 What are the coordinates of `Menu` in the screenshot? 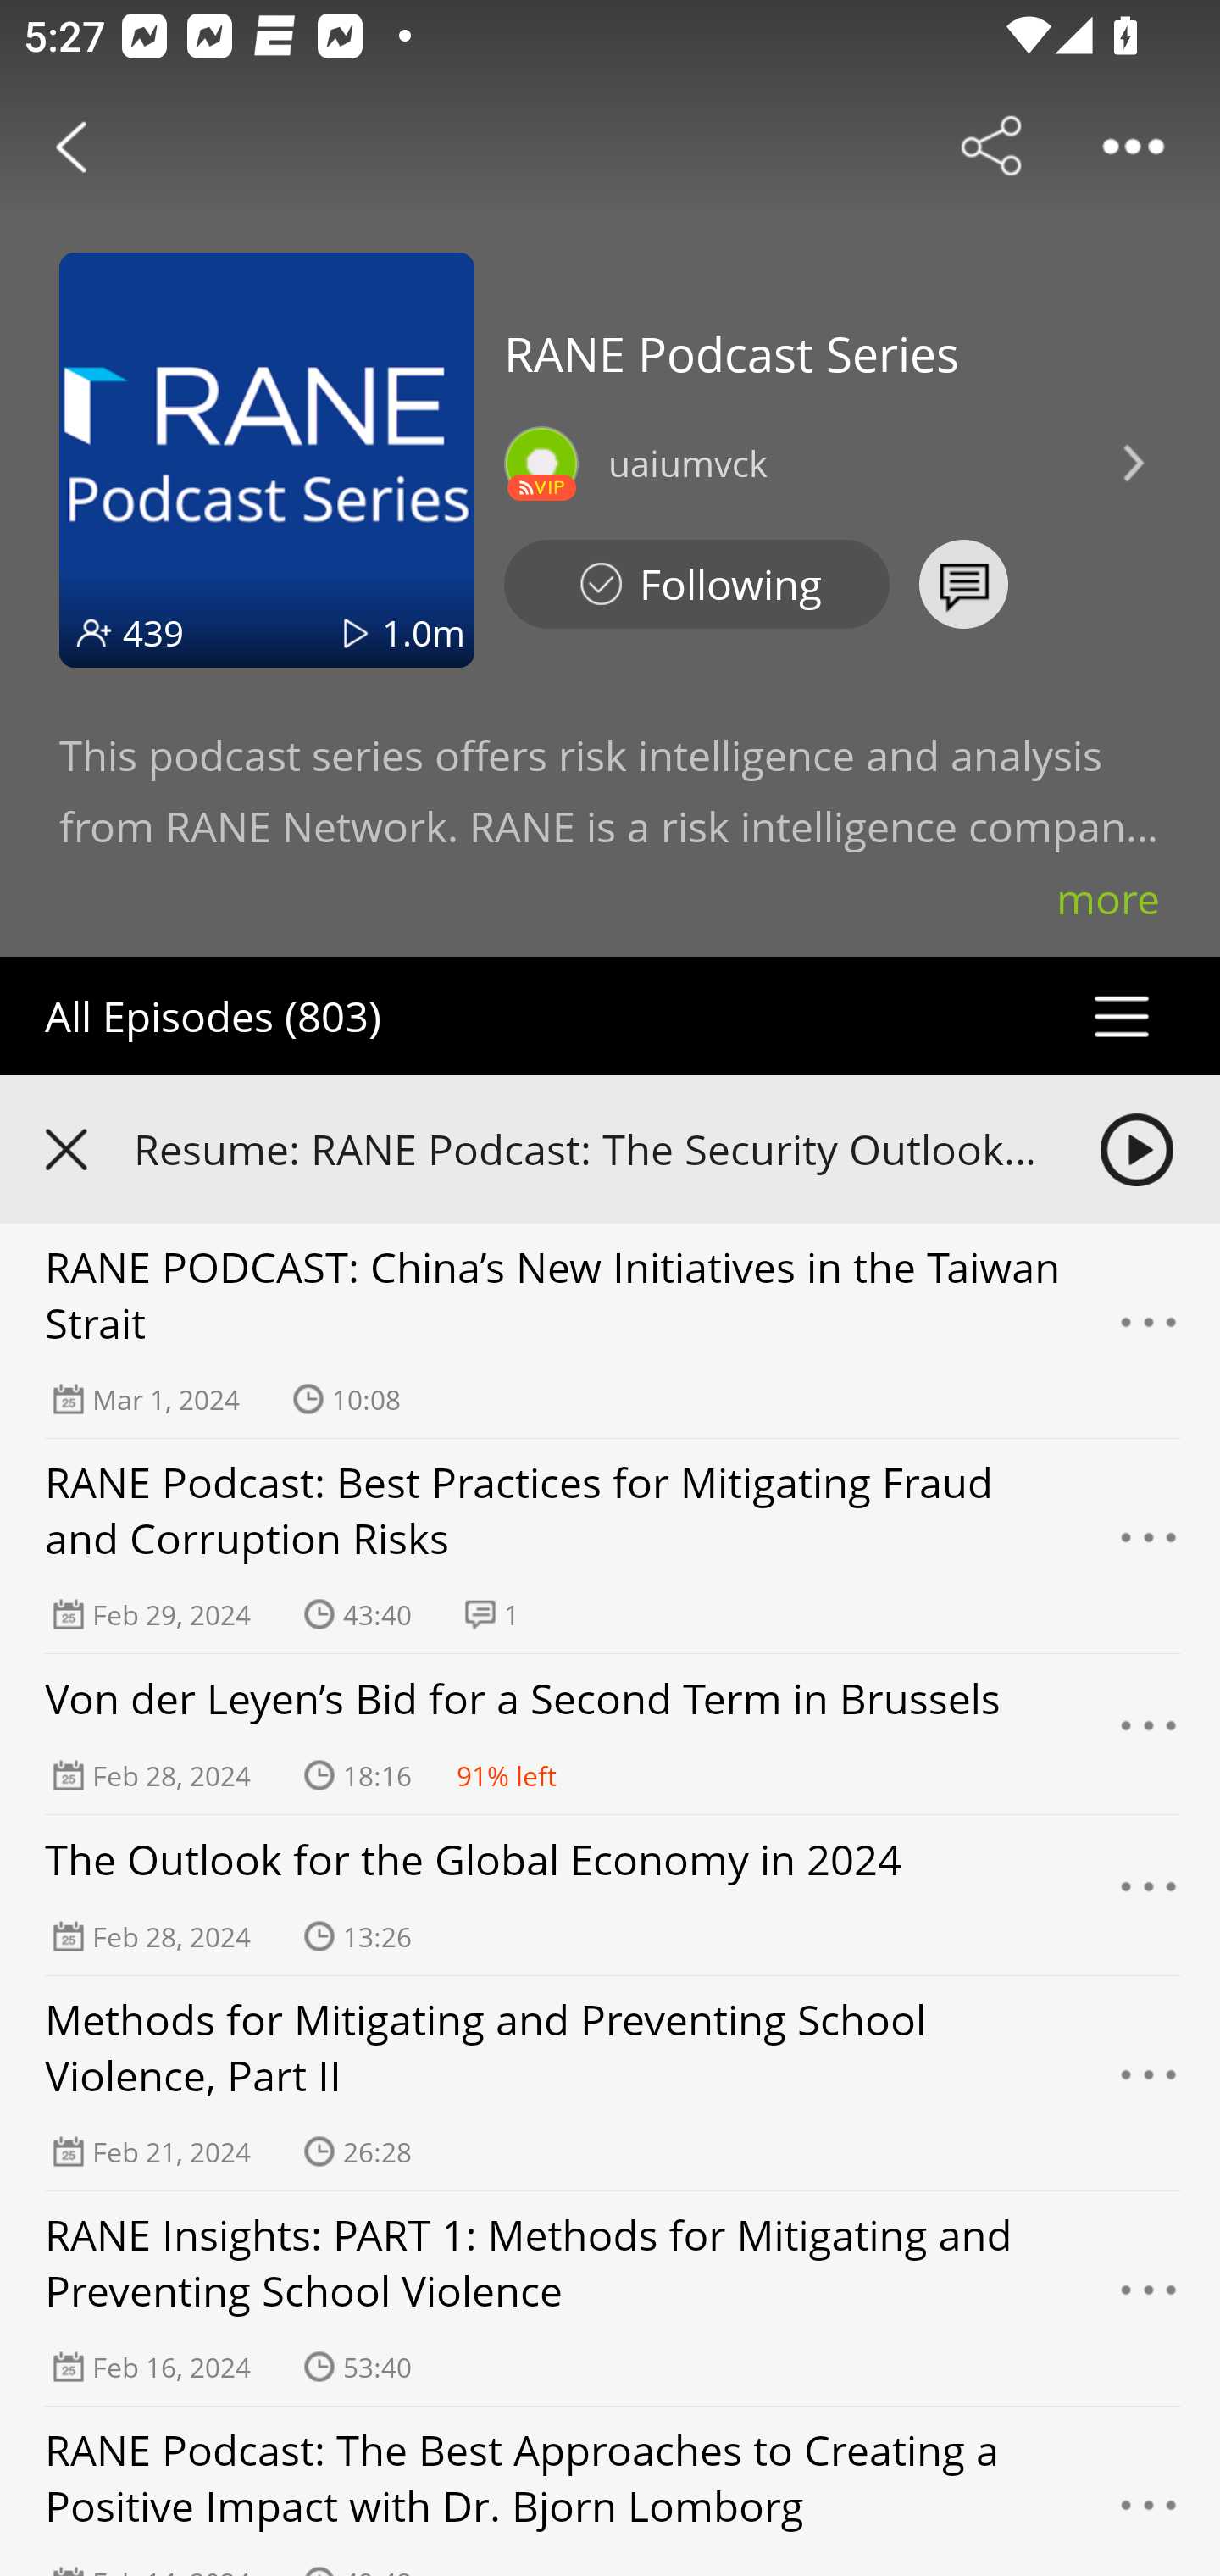 It's located at (1149, 2298).